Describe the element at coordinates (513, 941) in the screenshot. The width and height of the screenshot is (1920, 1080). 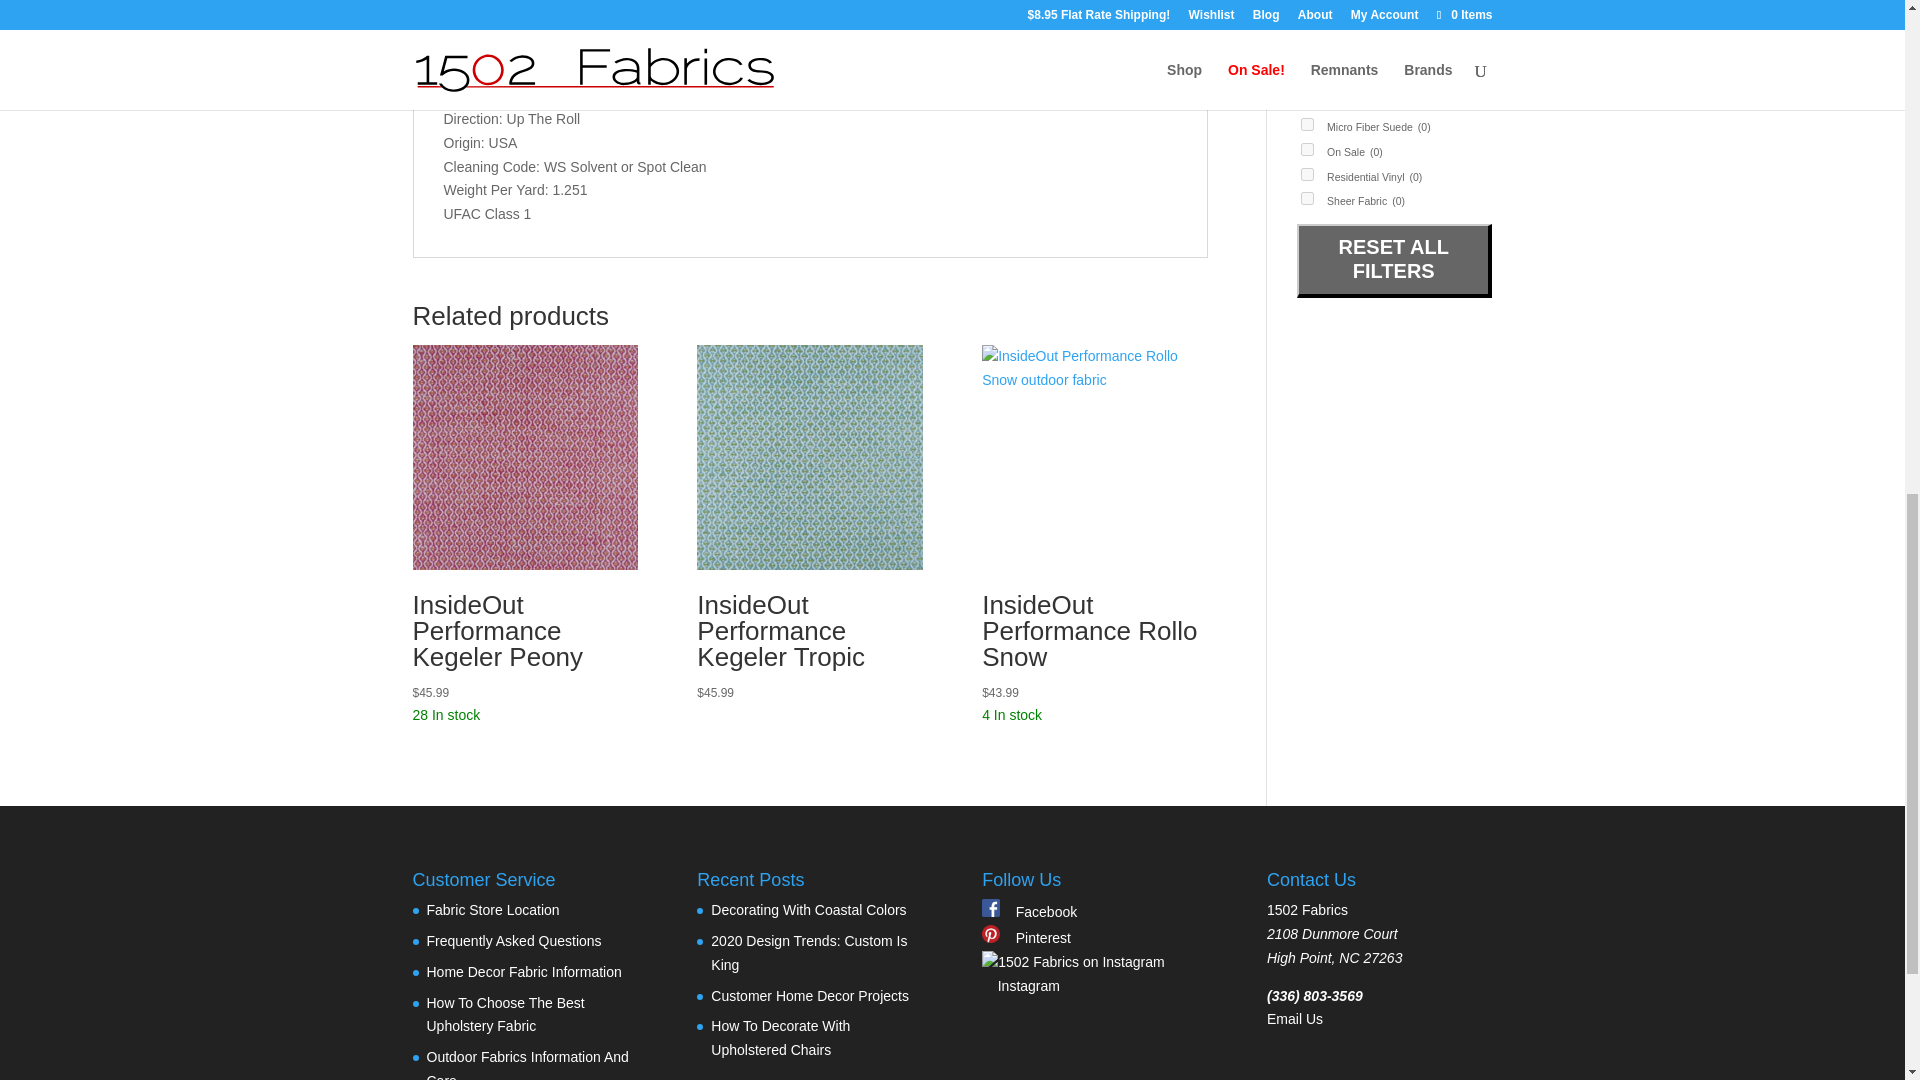
I see `Frequently Asked Questions` at that location.